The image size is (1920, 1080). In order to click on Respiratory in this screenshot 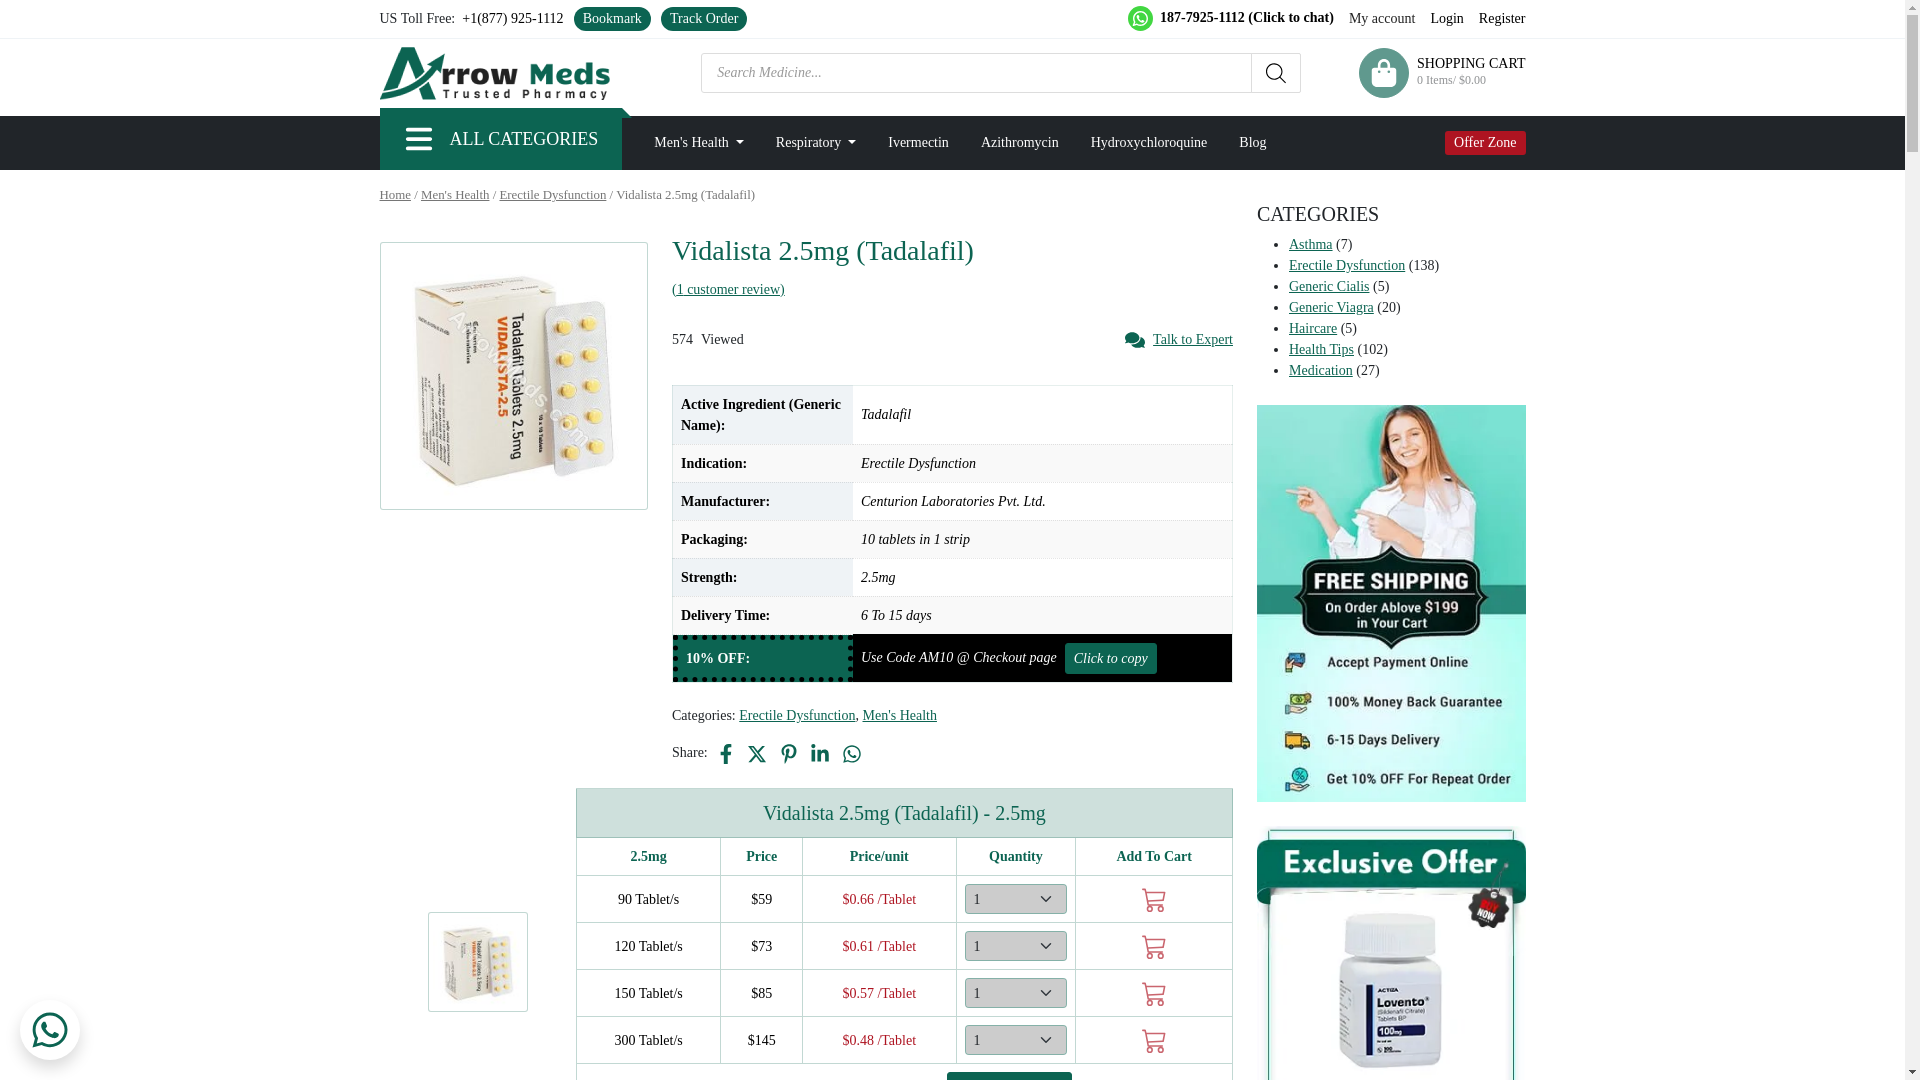, I will do `click(816, 142)`.